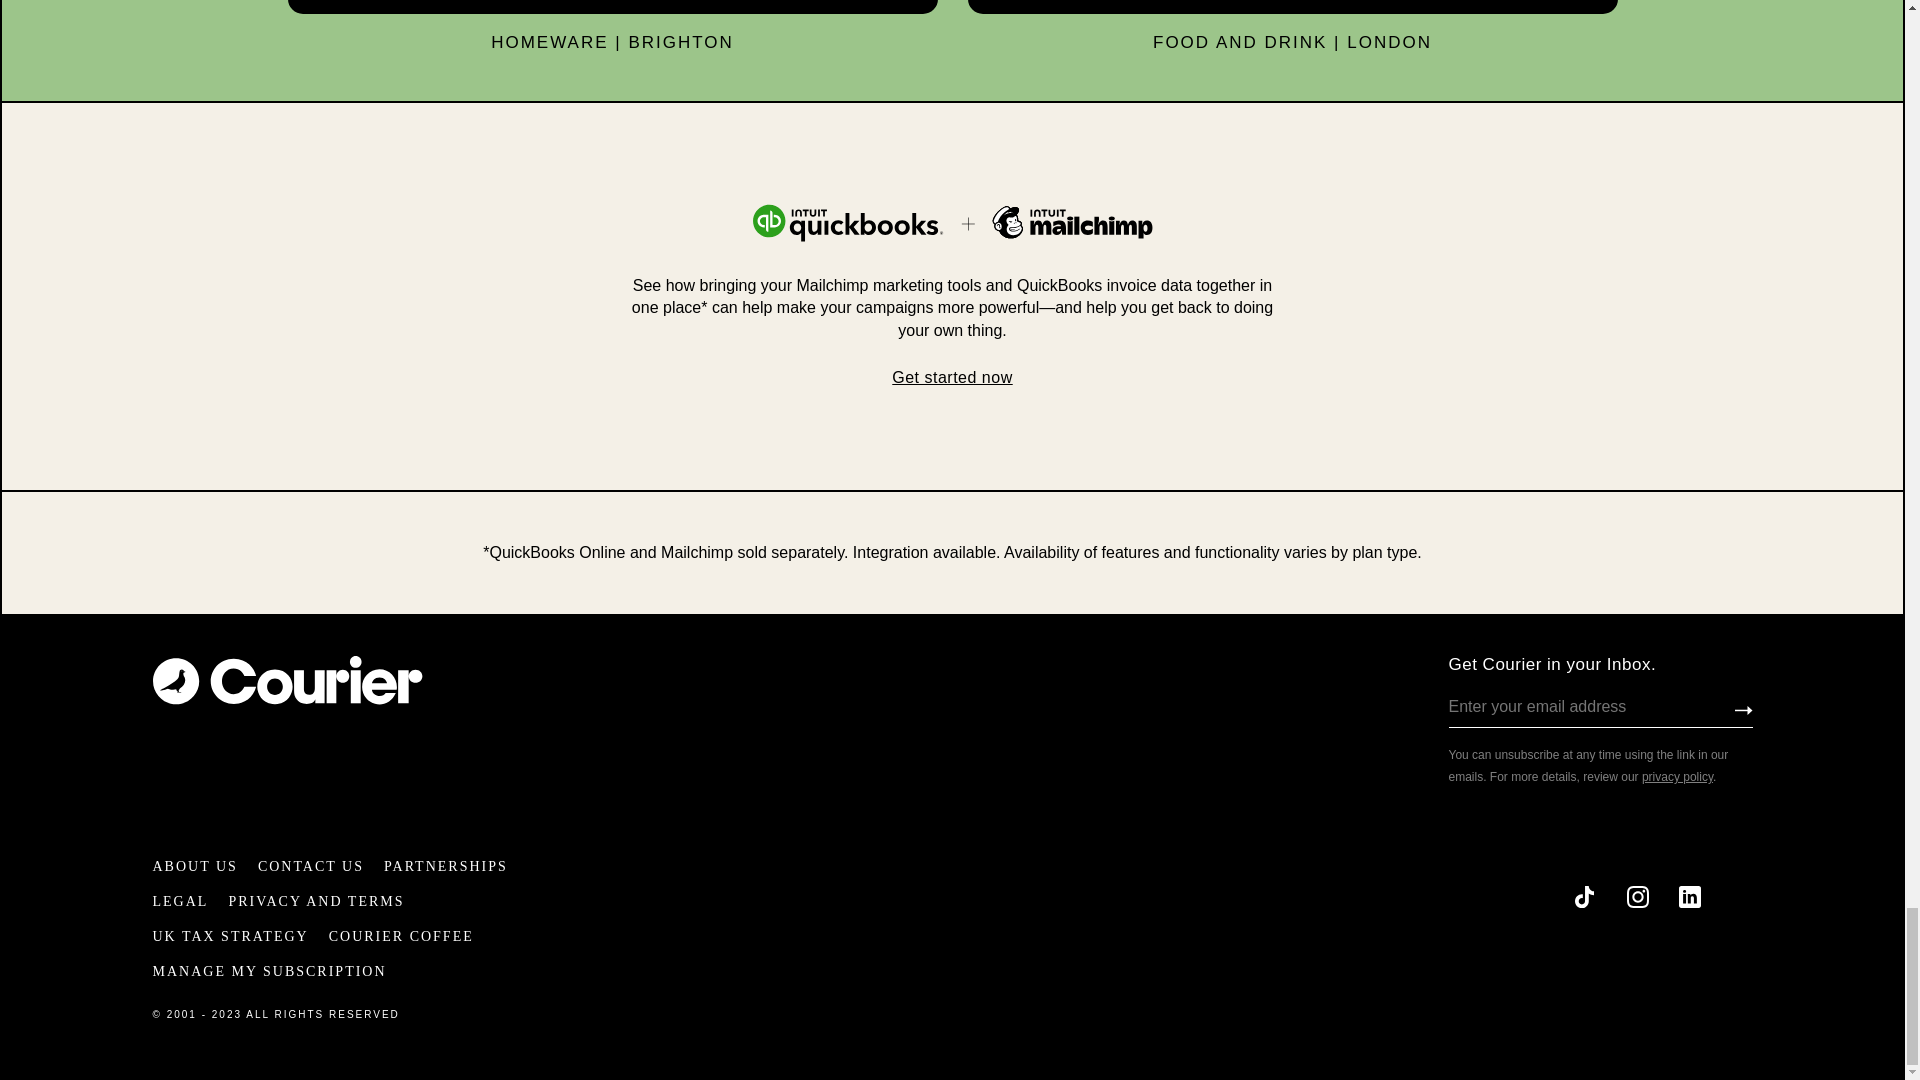 The image size is (1920, 1080). Describe the element at coordinates (194, 866) in the screenshot. I see `ABOUT US` at that location.